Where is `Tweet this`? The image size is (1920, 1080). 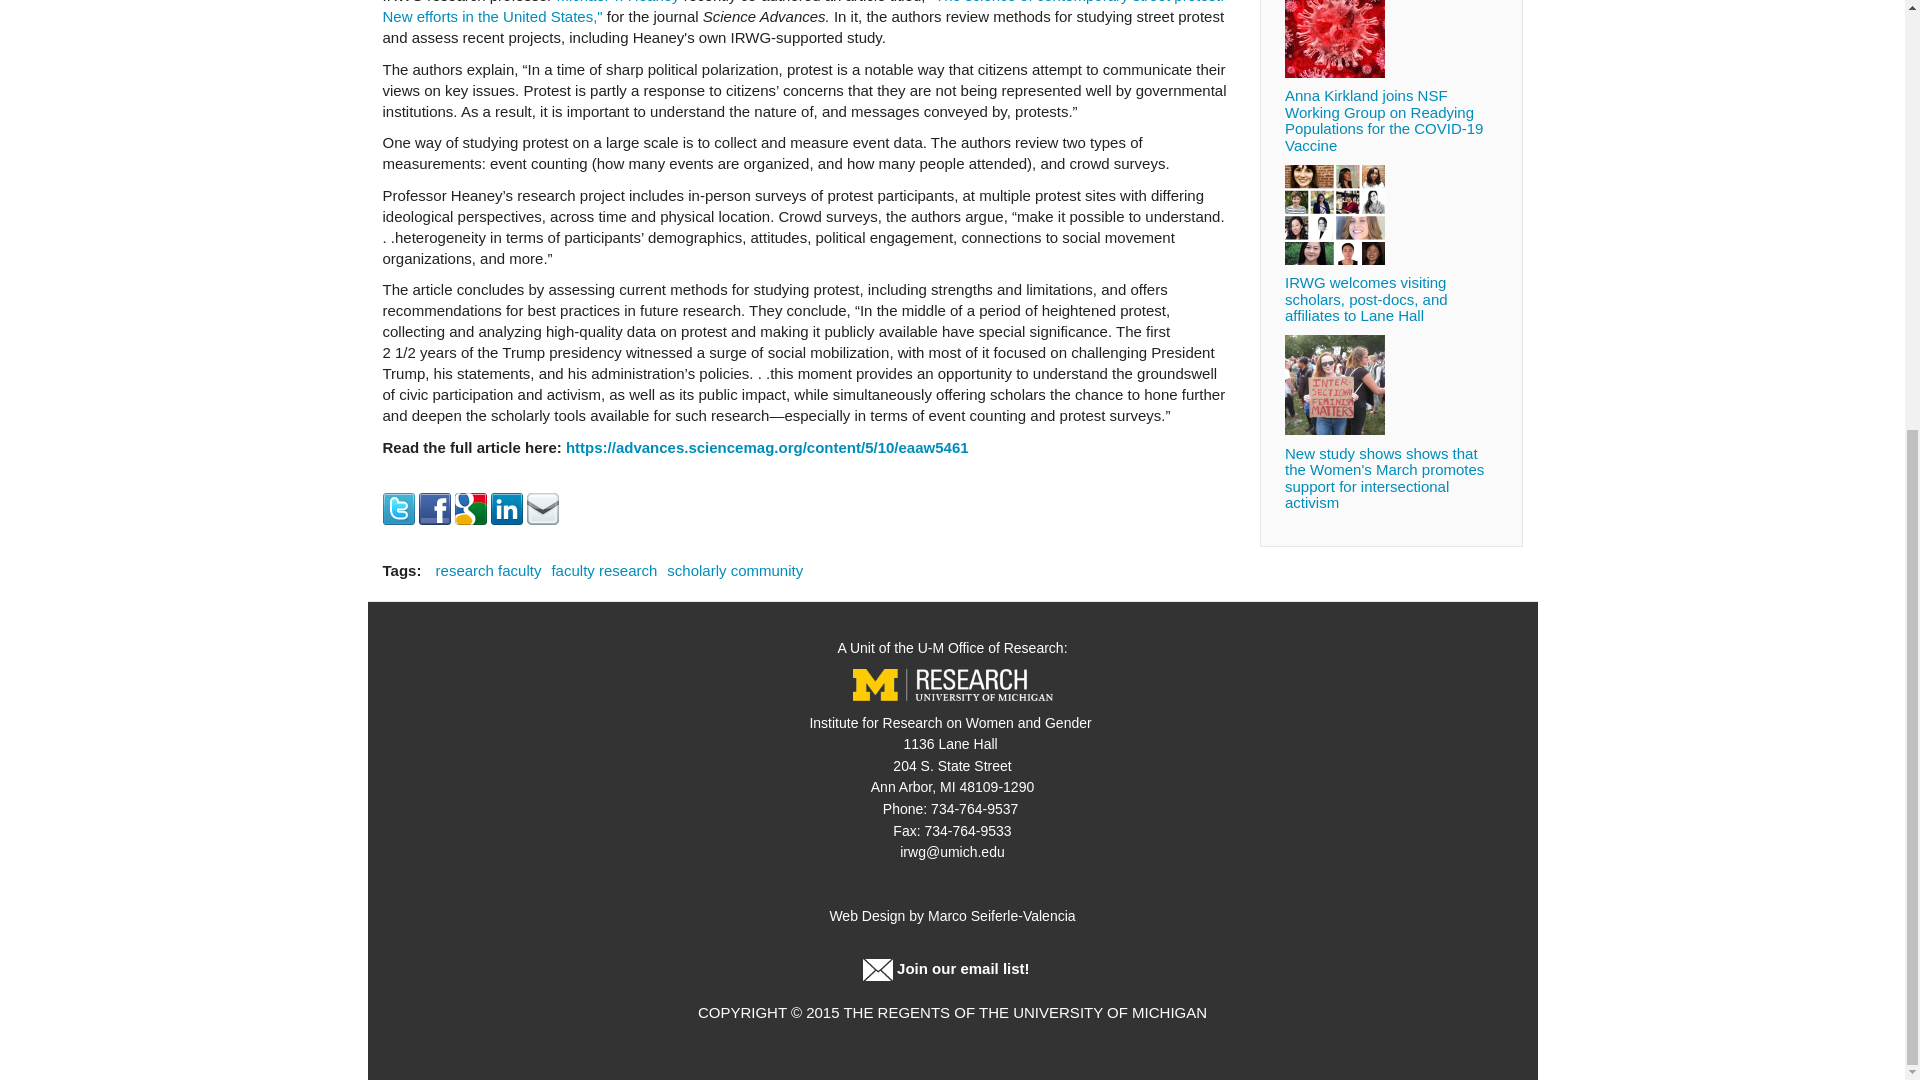
Tweet this is located at coordinates (398, 507).